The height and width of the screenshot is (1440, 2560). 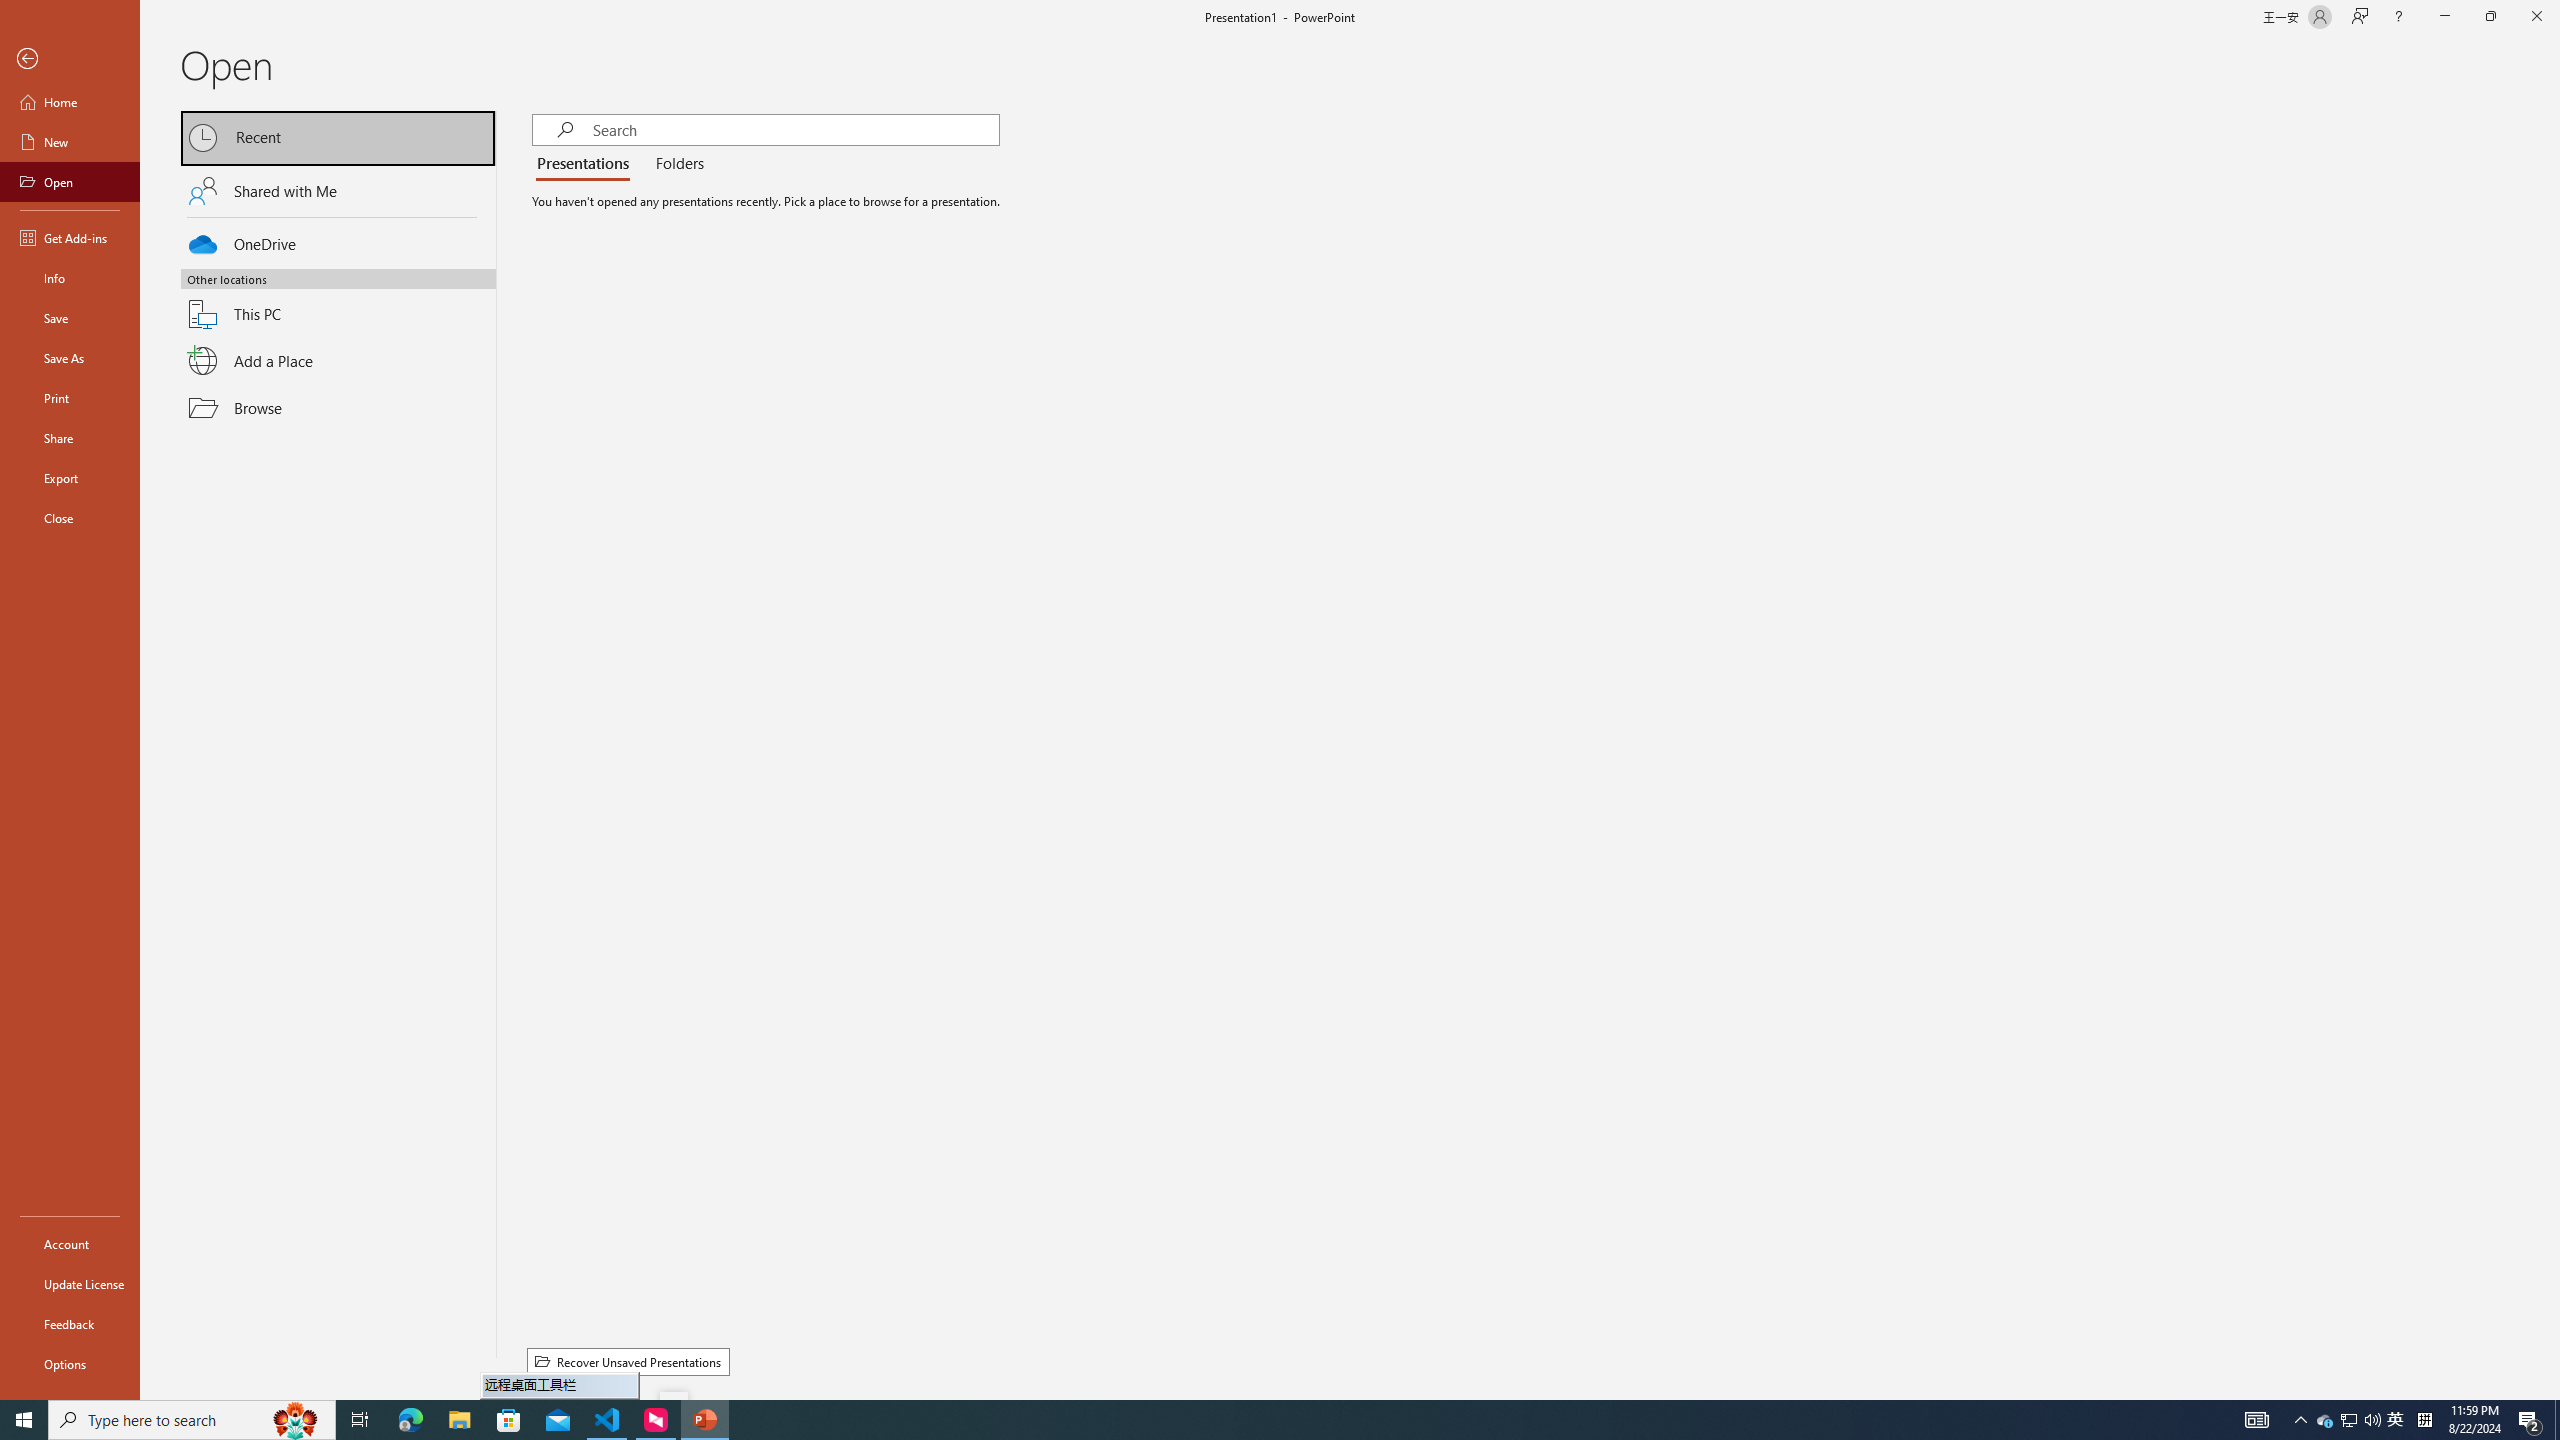 What do you see at coordinates (70, 278) in the screenshot?
I see `Info` at bounding box center [70, 278].